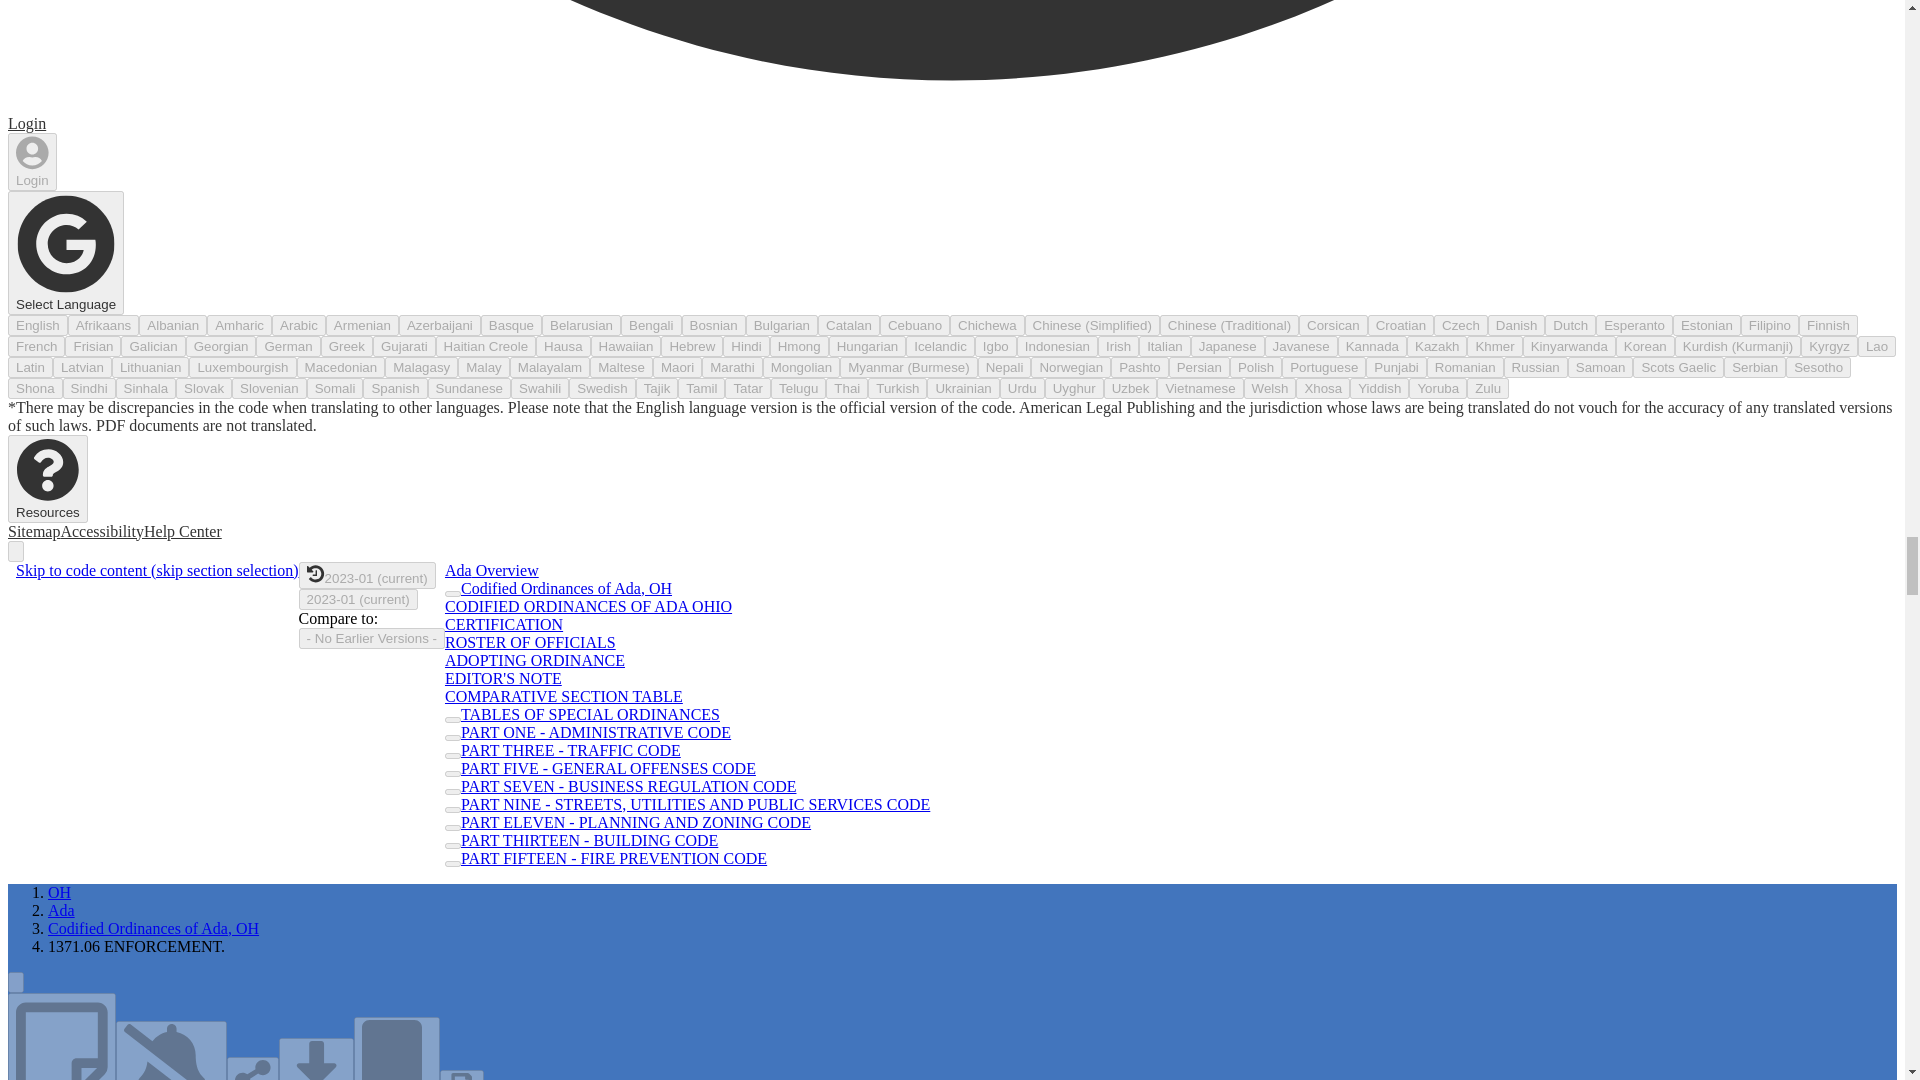  What do you see at coordinates (1706, 325) in the screenshot?
I see `Estonian` at bounding box center [1706, 325].